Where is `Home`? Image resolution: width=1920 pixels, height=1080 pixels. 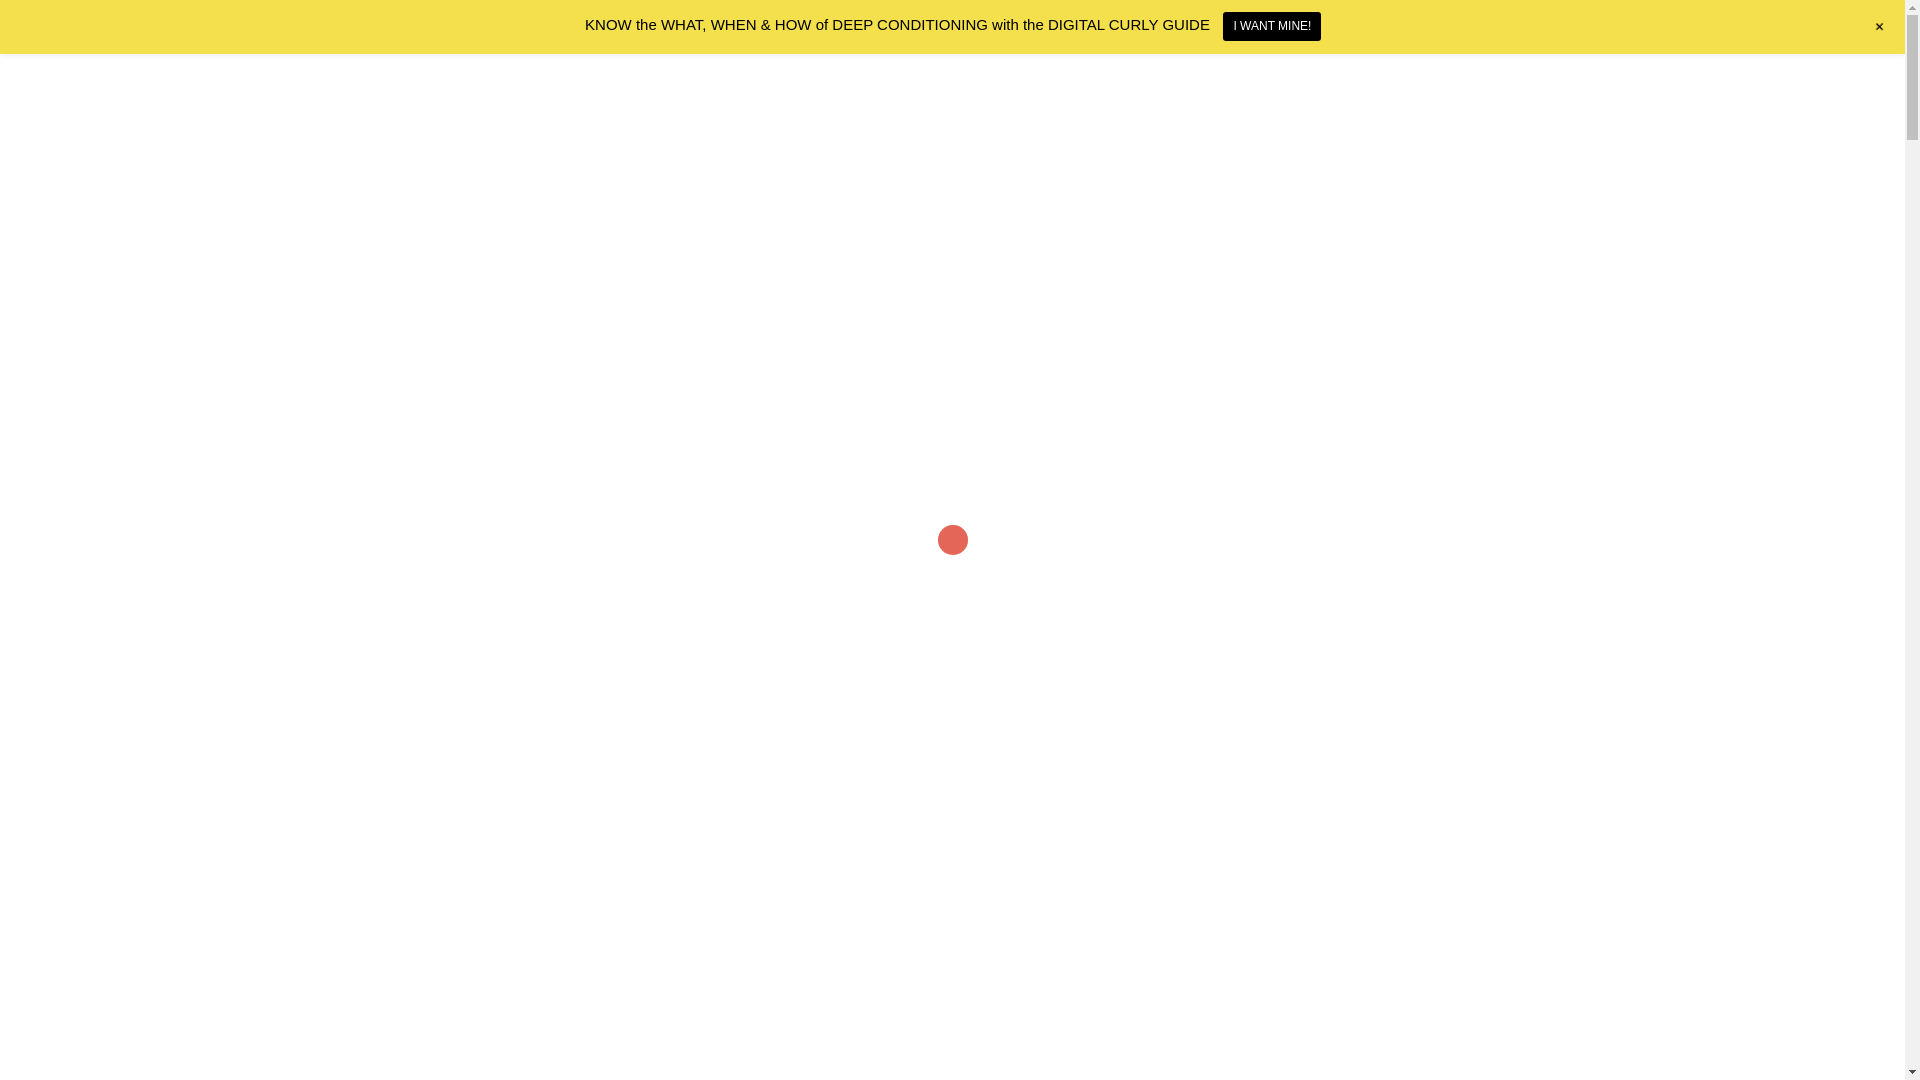 Home is located at coordinates (1232, 70).